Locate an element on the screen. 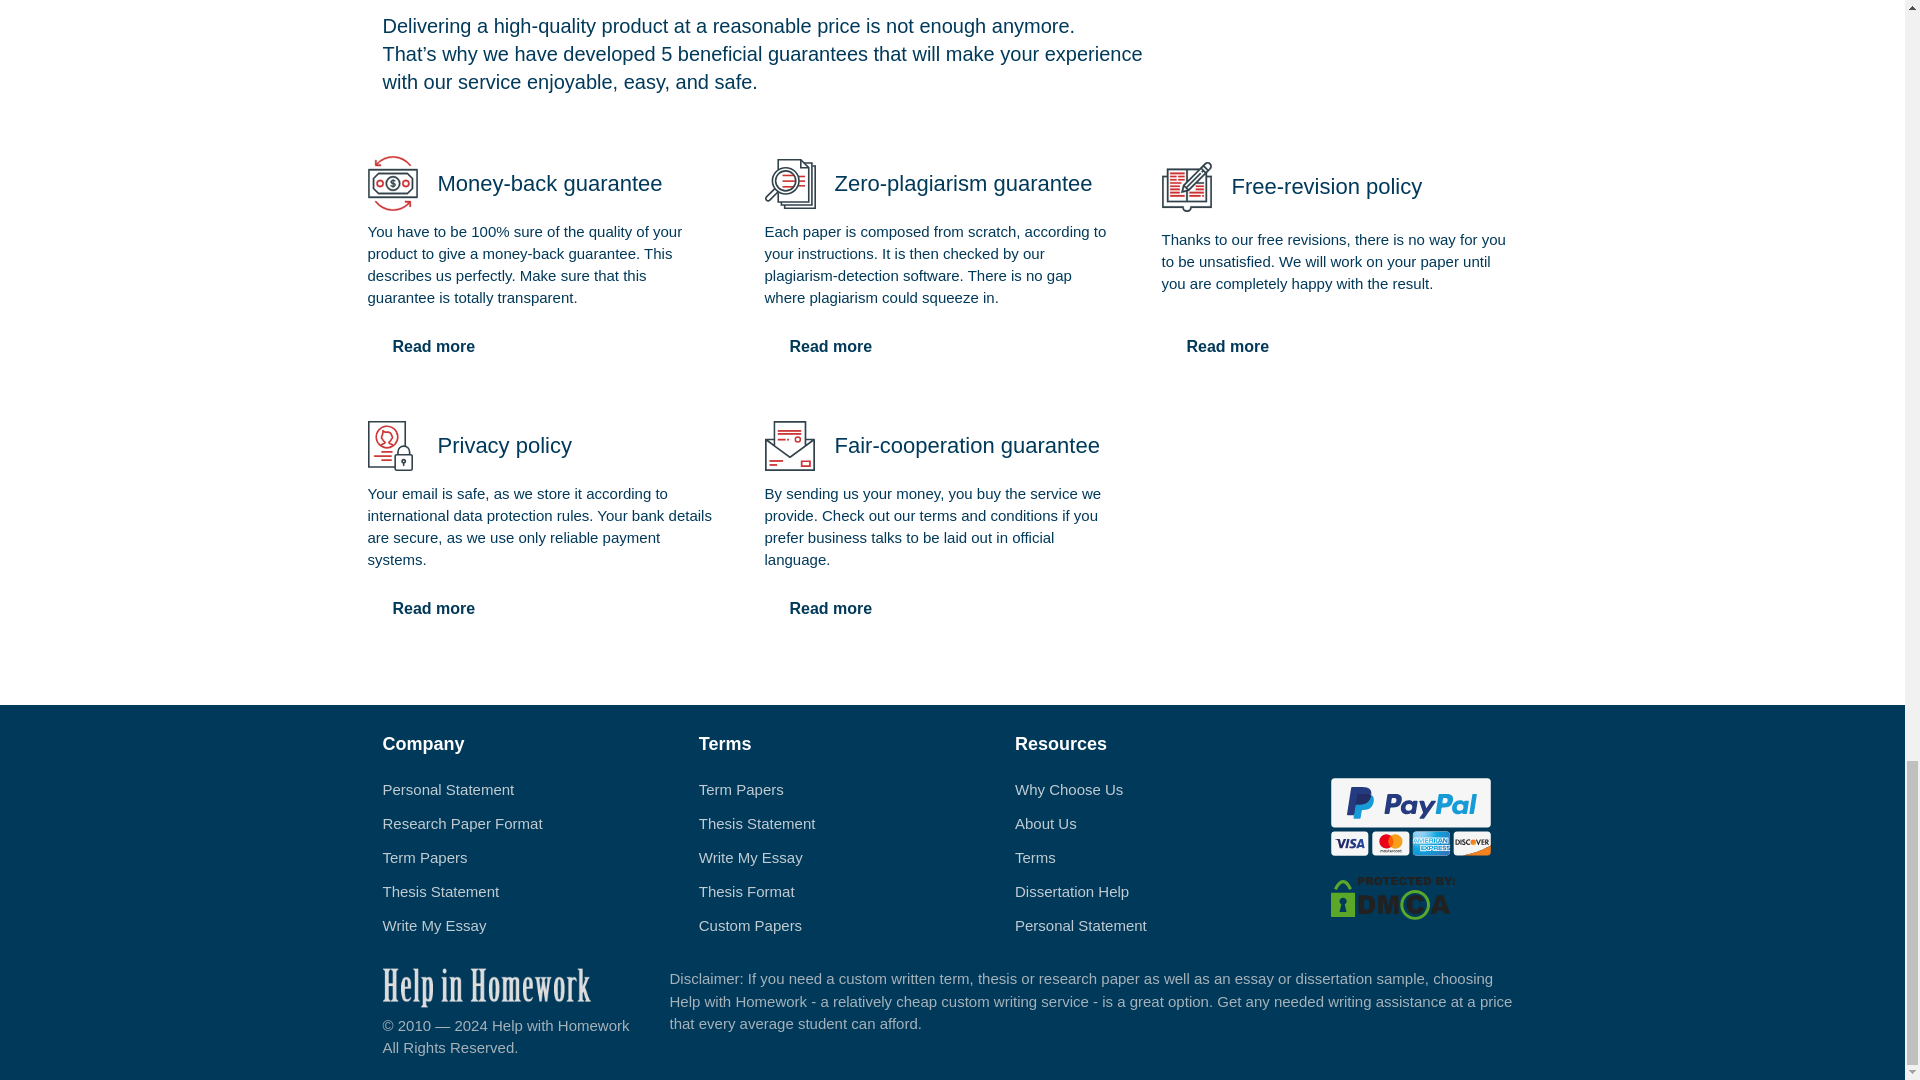 The image size is (1920, 1080). Research Paper Format is located at coordinates (462, 823).